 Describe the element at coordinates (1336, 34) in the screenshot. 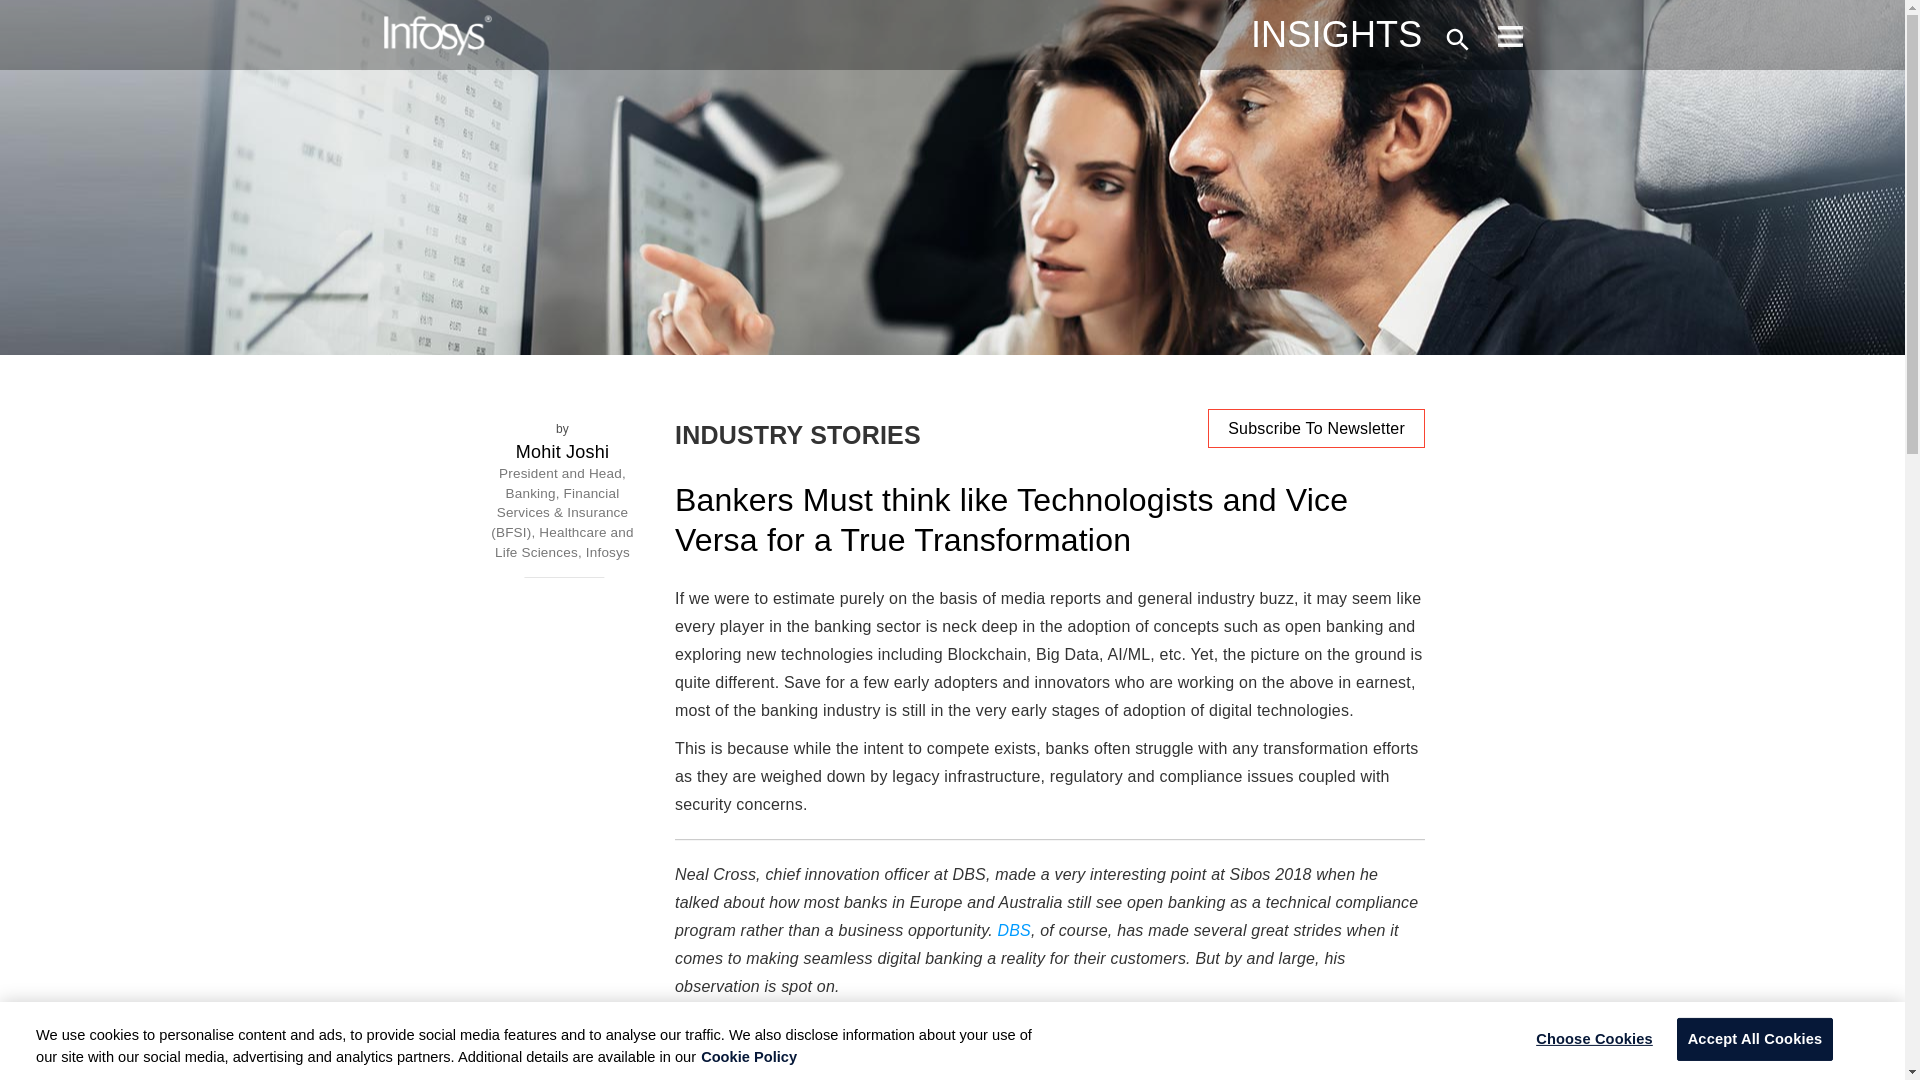

I see `INSIGHTS` at that location.